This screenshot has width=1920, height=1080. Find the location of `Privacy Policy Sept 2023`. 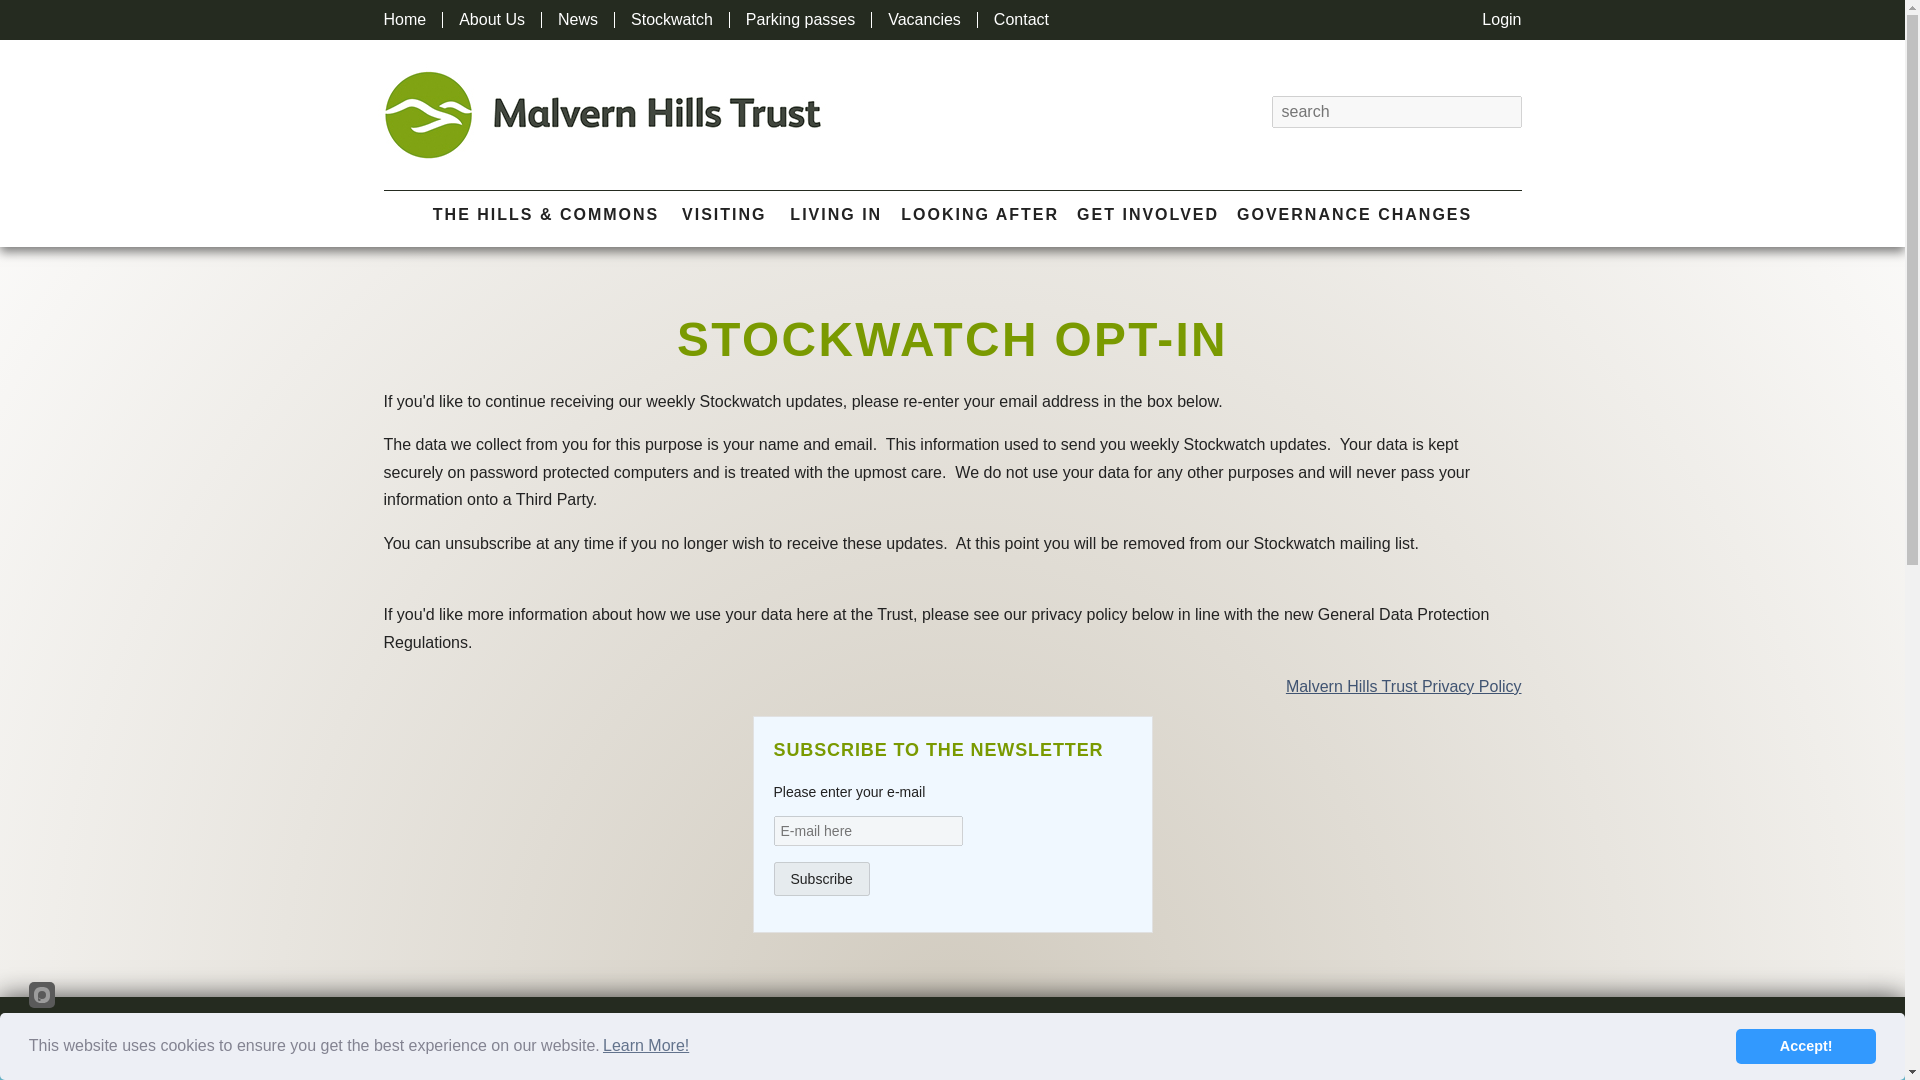

Privacy Policy Sept 2023 is located at coordinates (1404, 686).